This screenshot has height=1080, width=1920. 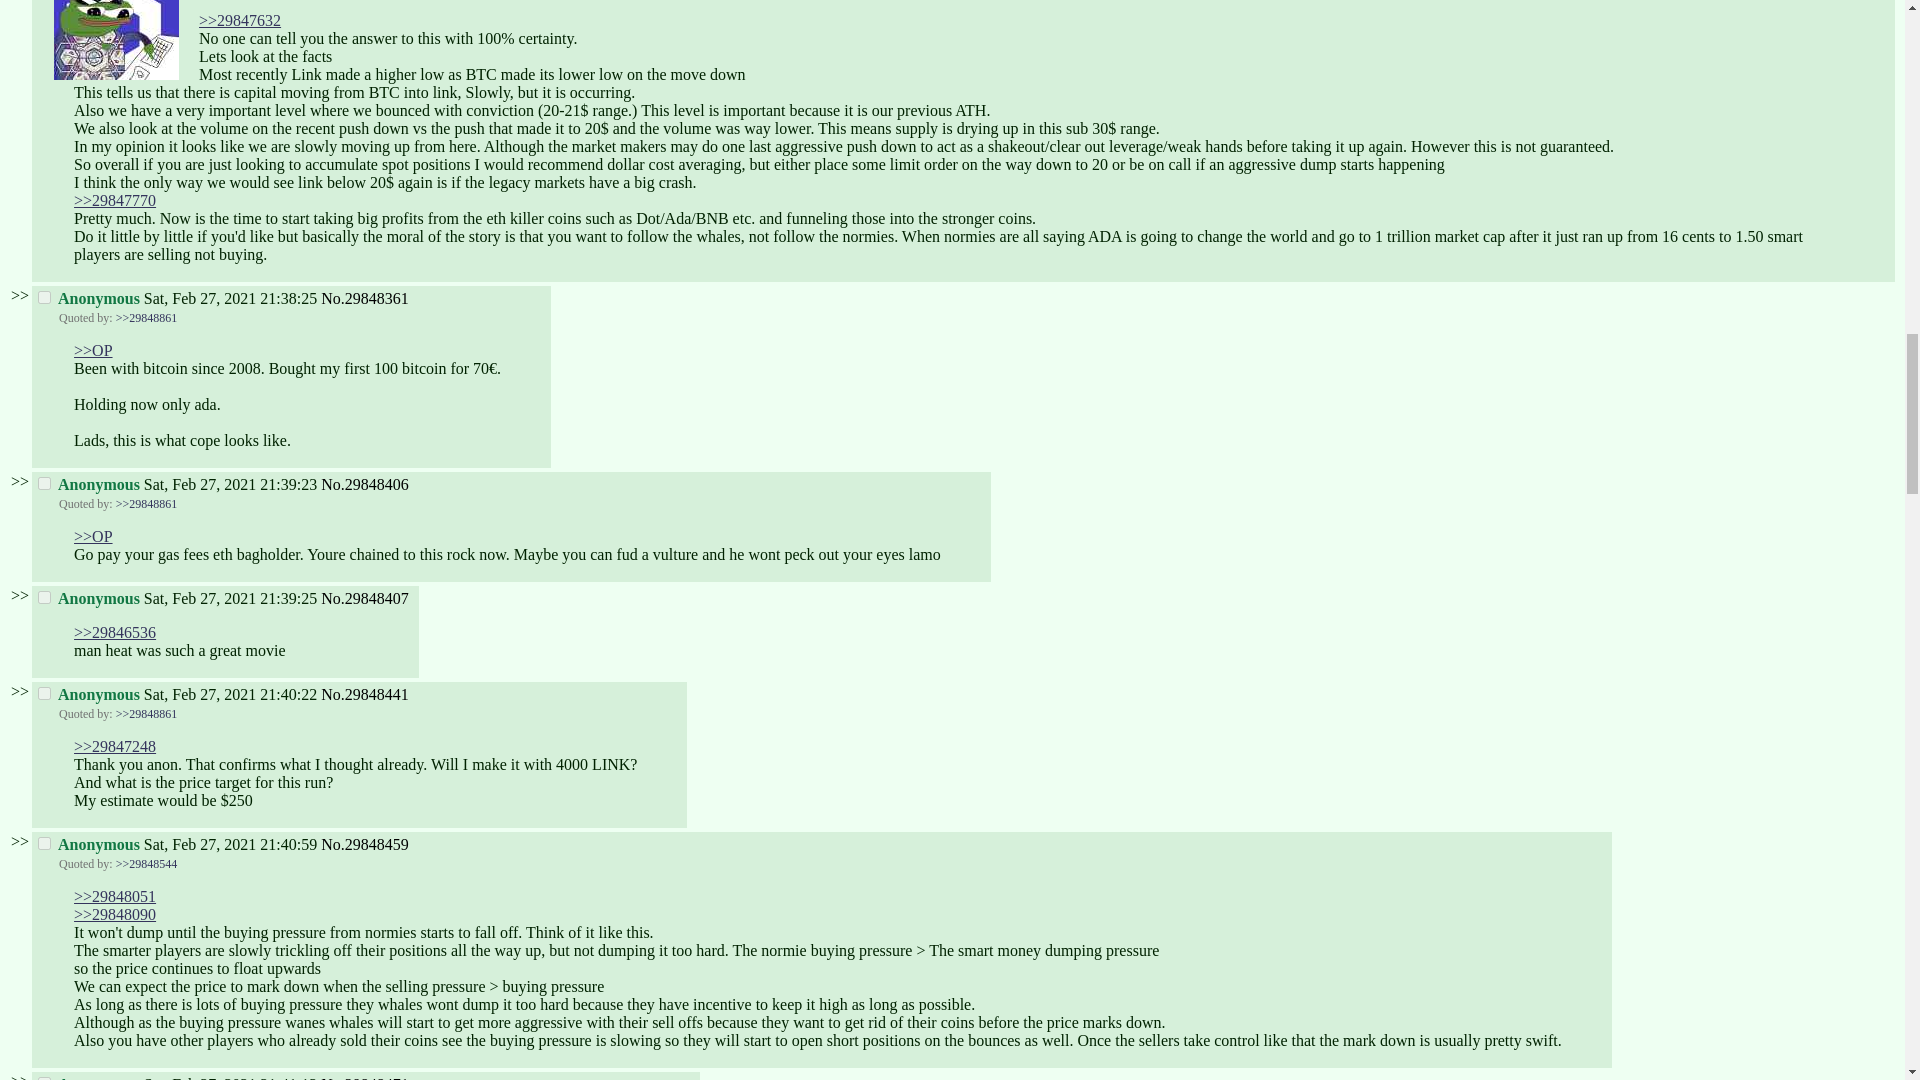 What do you see at coordinates (230, 694) in the screenshot?
I see `1614433222000` at bounding box center [230, 694].